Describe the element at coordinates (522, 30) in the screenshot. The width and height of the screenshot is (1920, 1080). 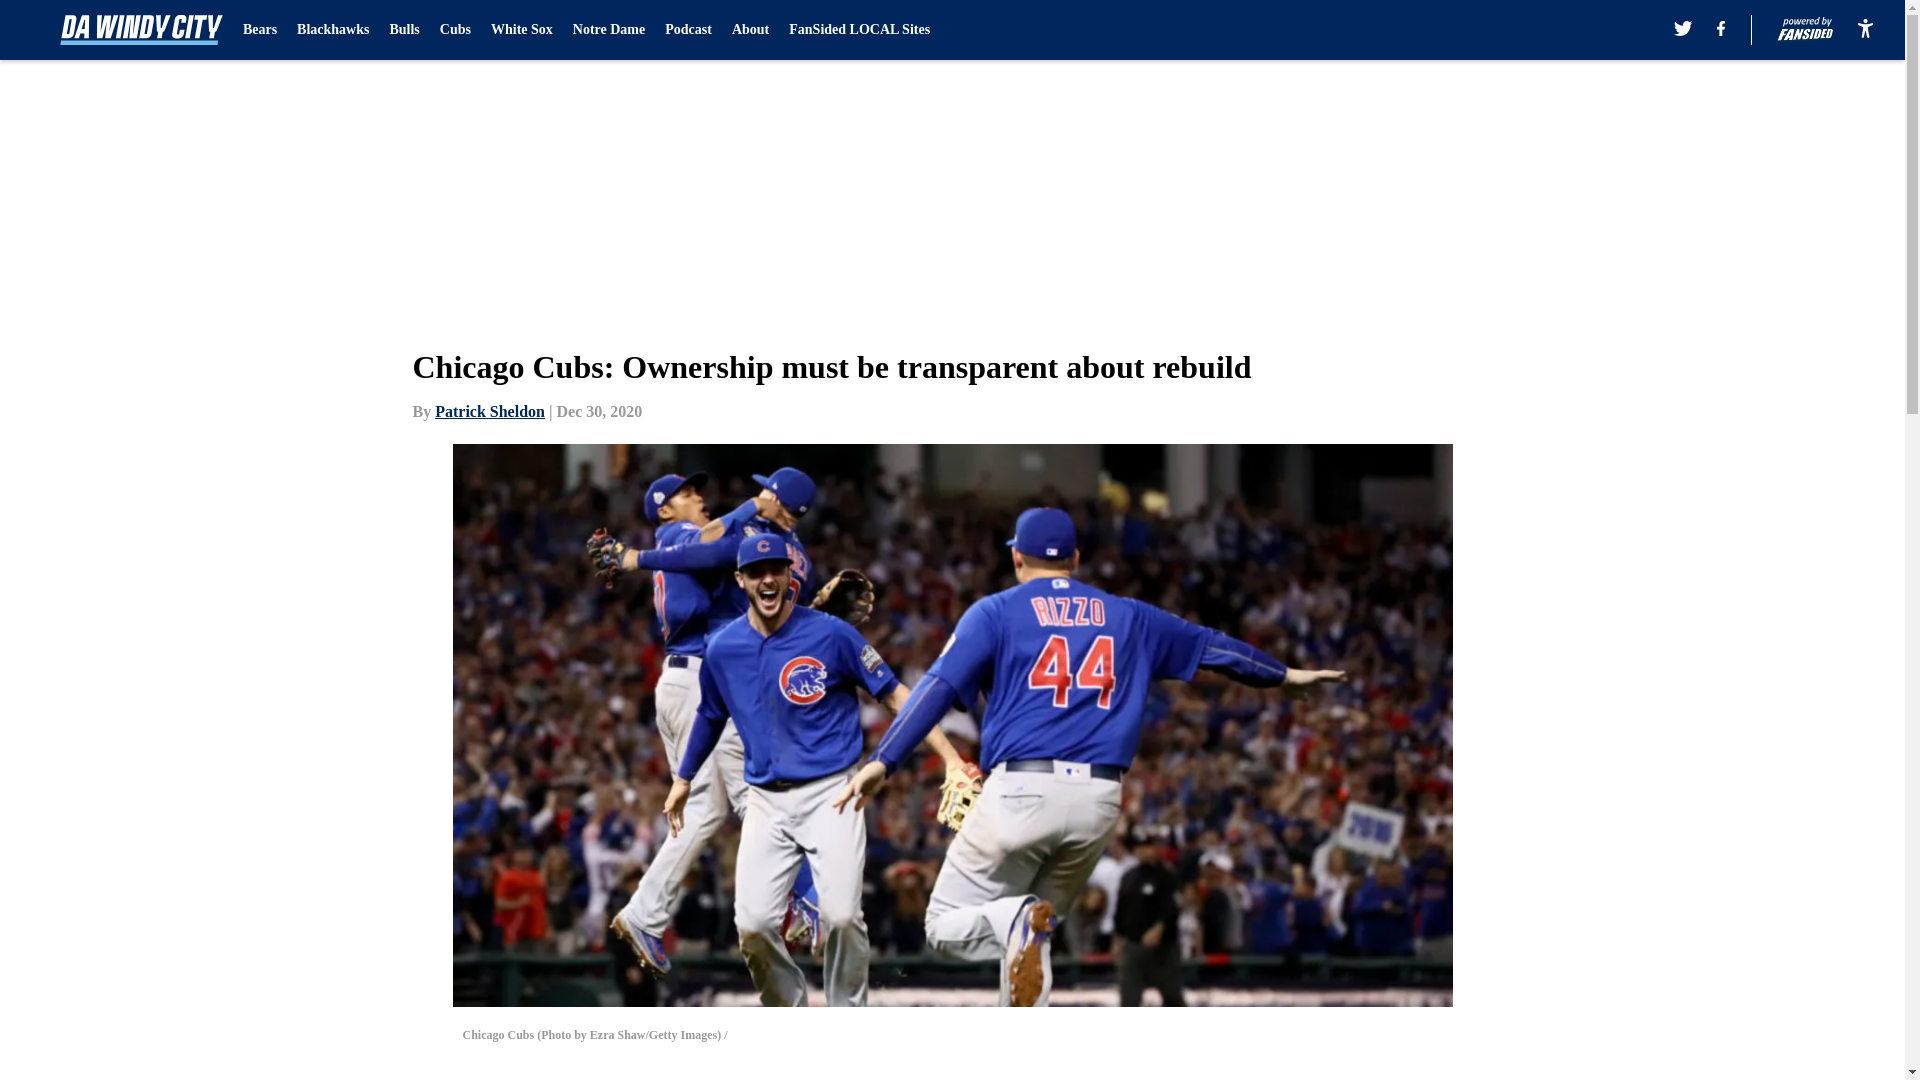
I see `White Sox` at that location.